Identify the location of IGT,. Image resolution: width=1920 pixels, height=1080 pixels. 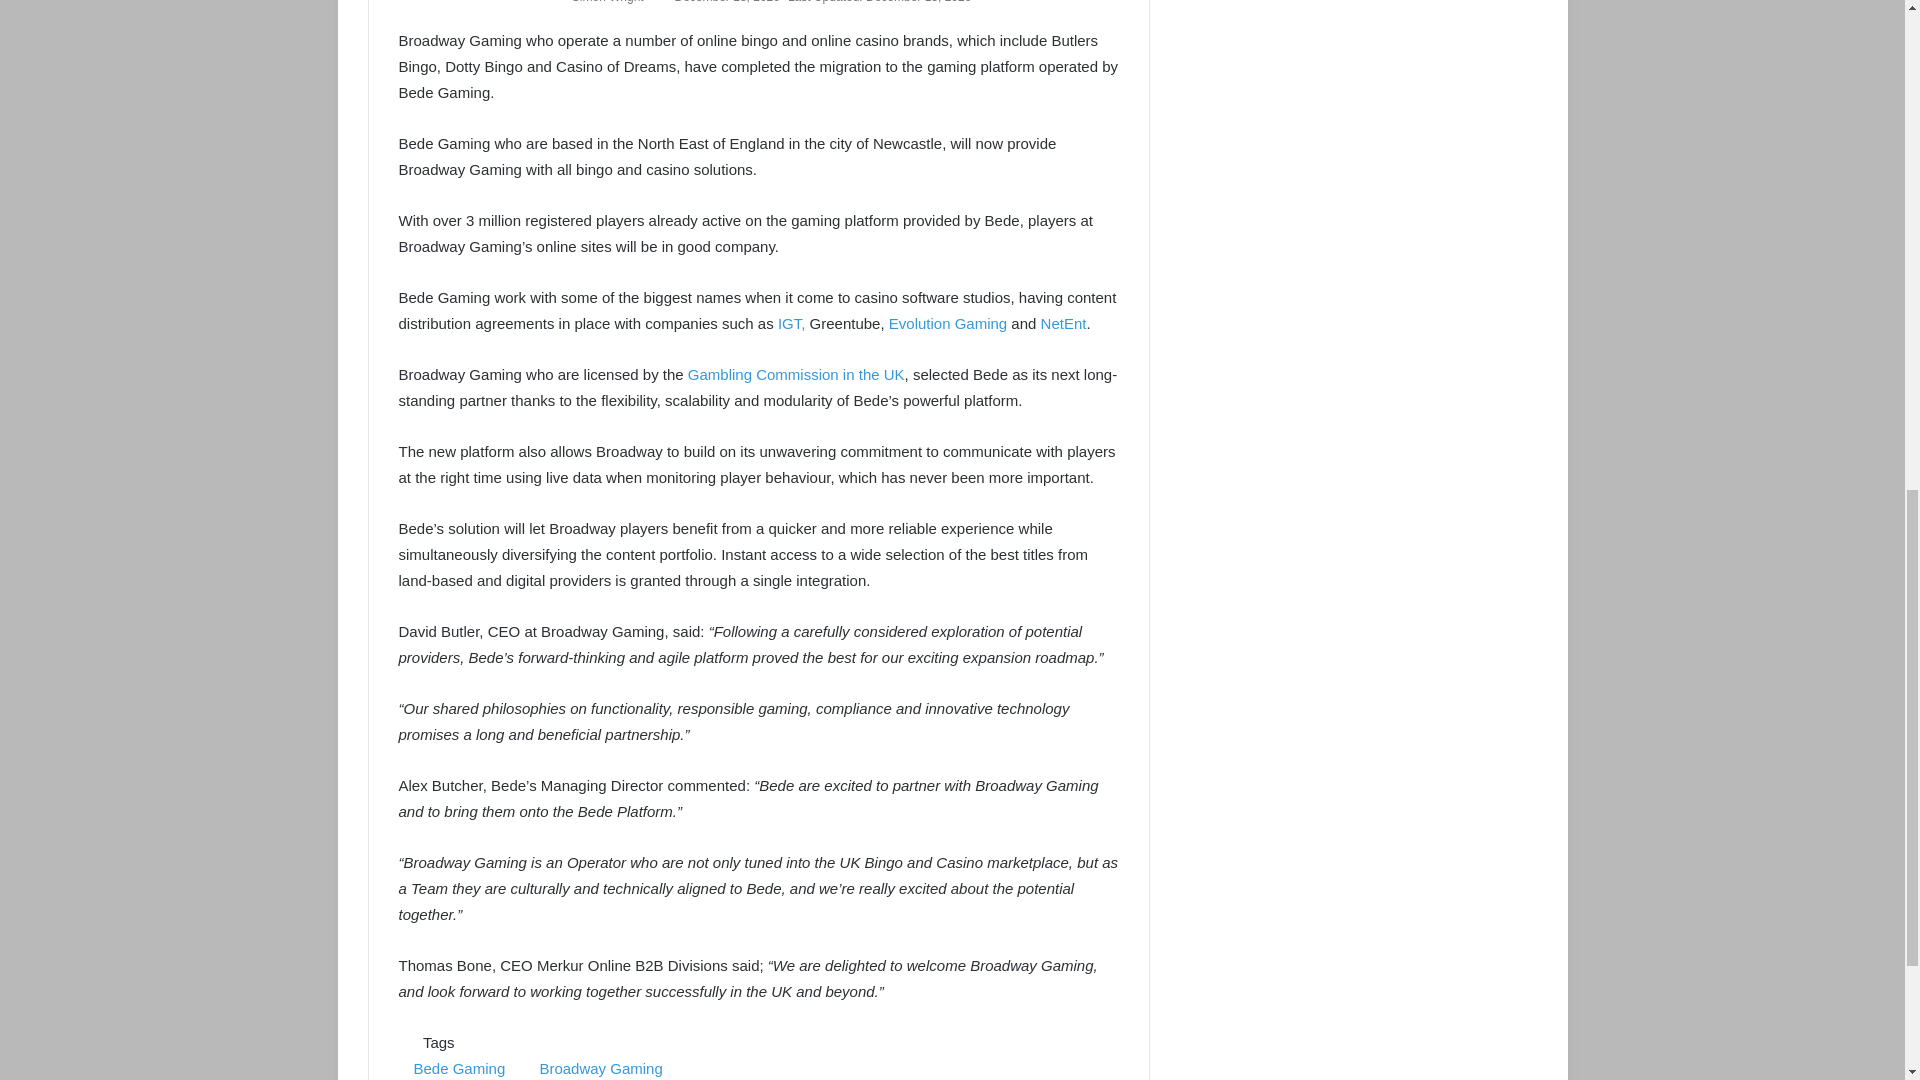
(792, 323).